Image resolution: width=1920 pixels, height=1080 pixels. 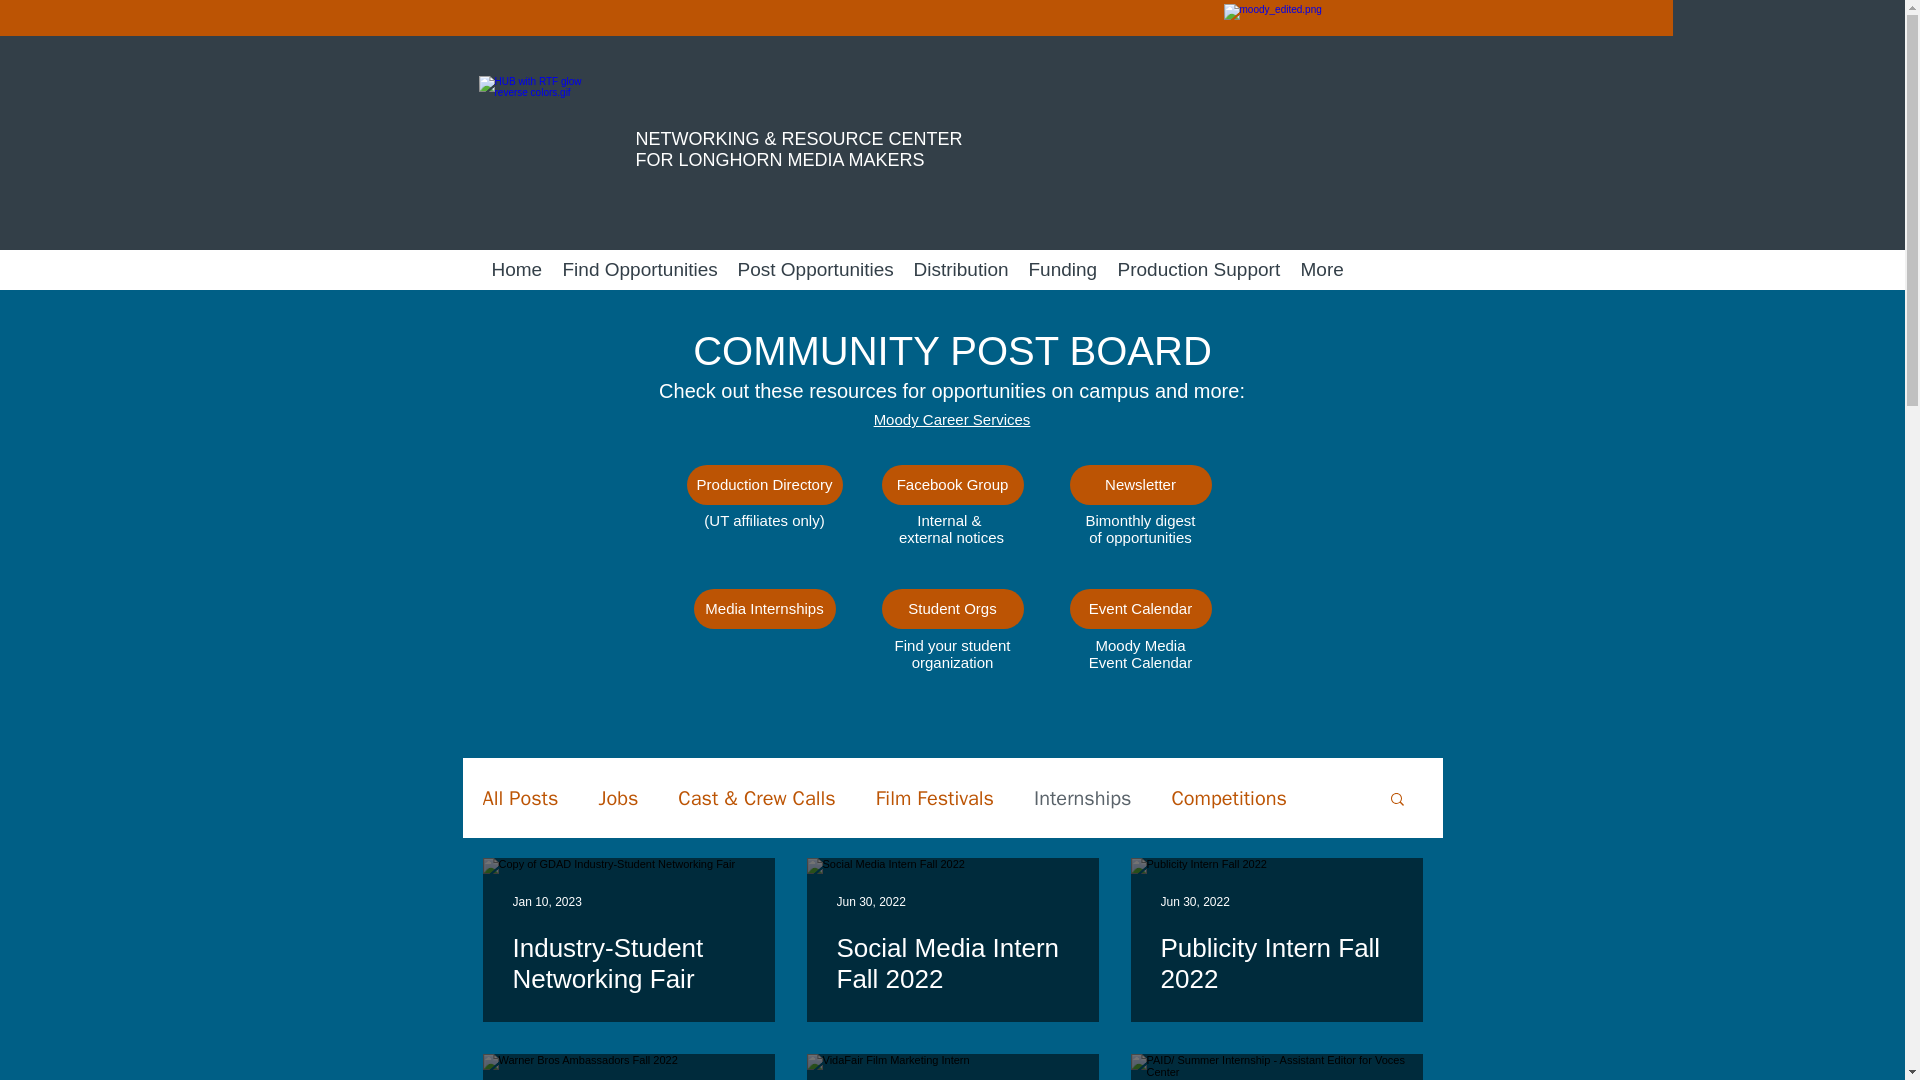 What do you see at coordinates (764, 485) in the screenshot?
I see `Production Directory` at bounding box center [764, 485].